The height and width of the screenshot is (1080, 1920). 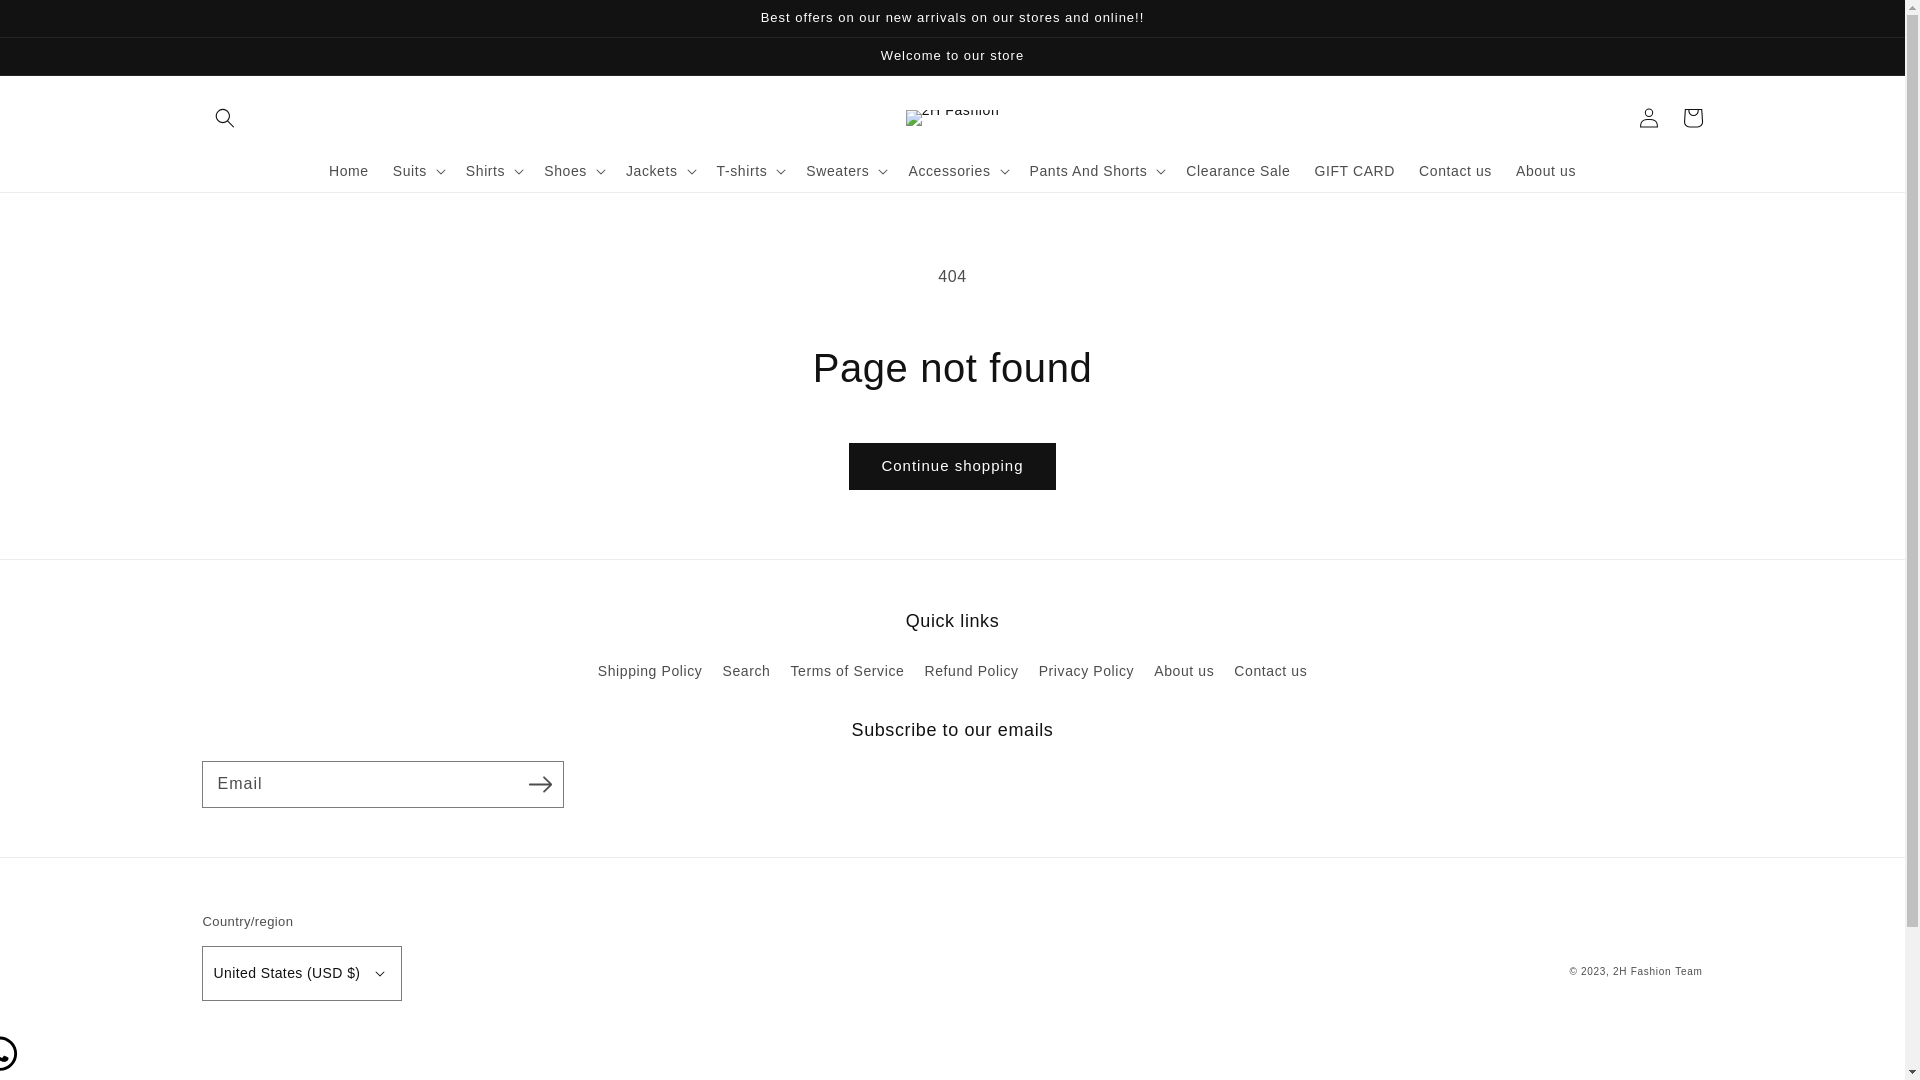 What do you see at coordinates (746, 672) in the screenshot?
I see `Search` at bounding box center [746, 672].